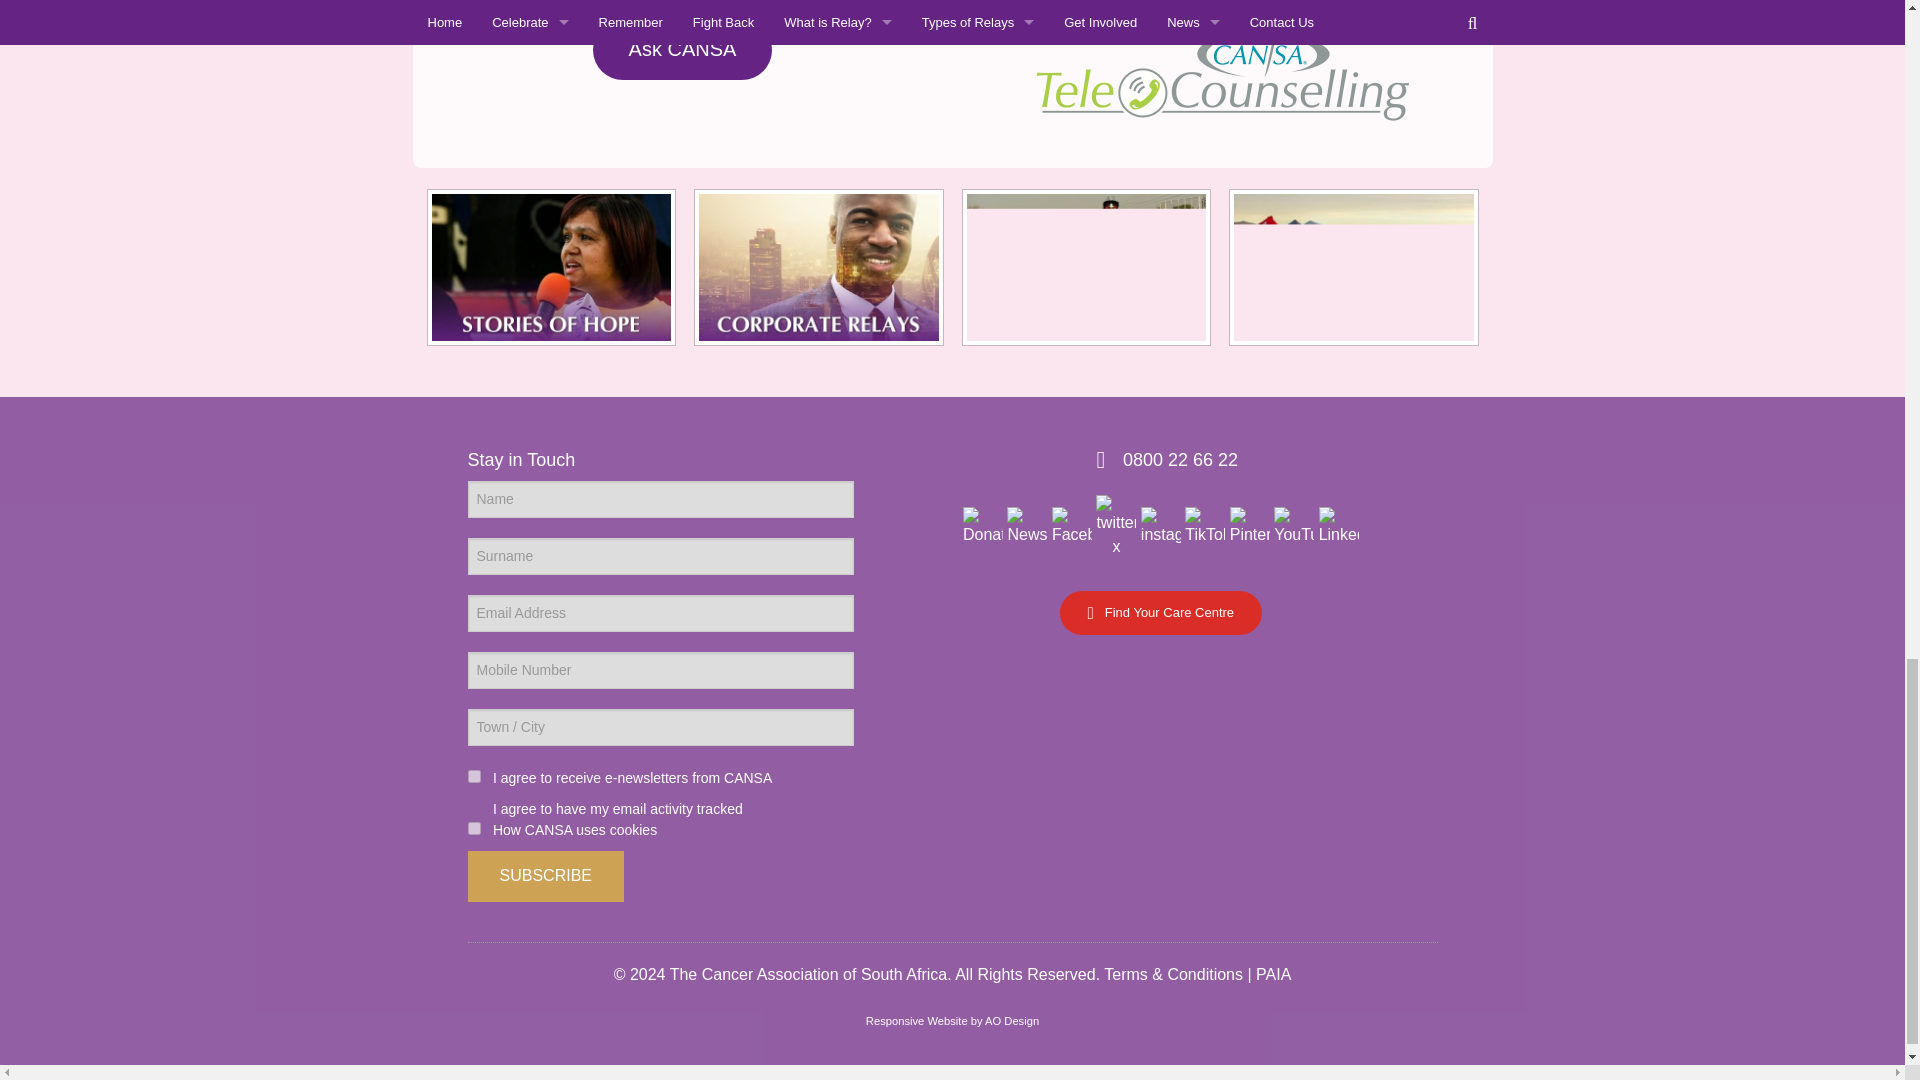  What do you see at coordinates (474, 828) in the screenshot?
I see `on` at bounding box center [474, 828].